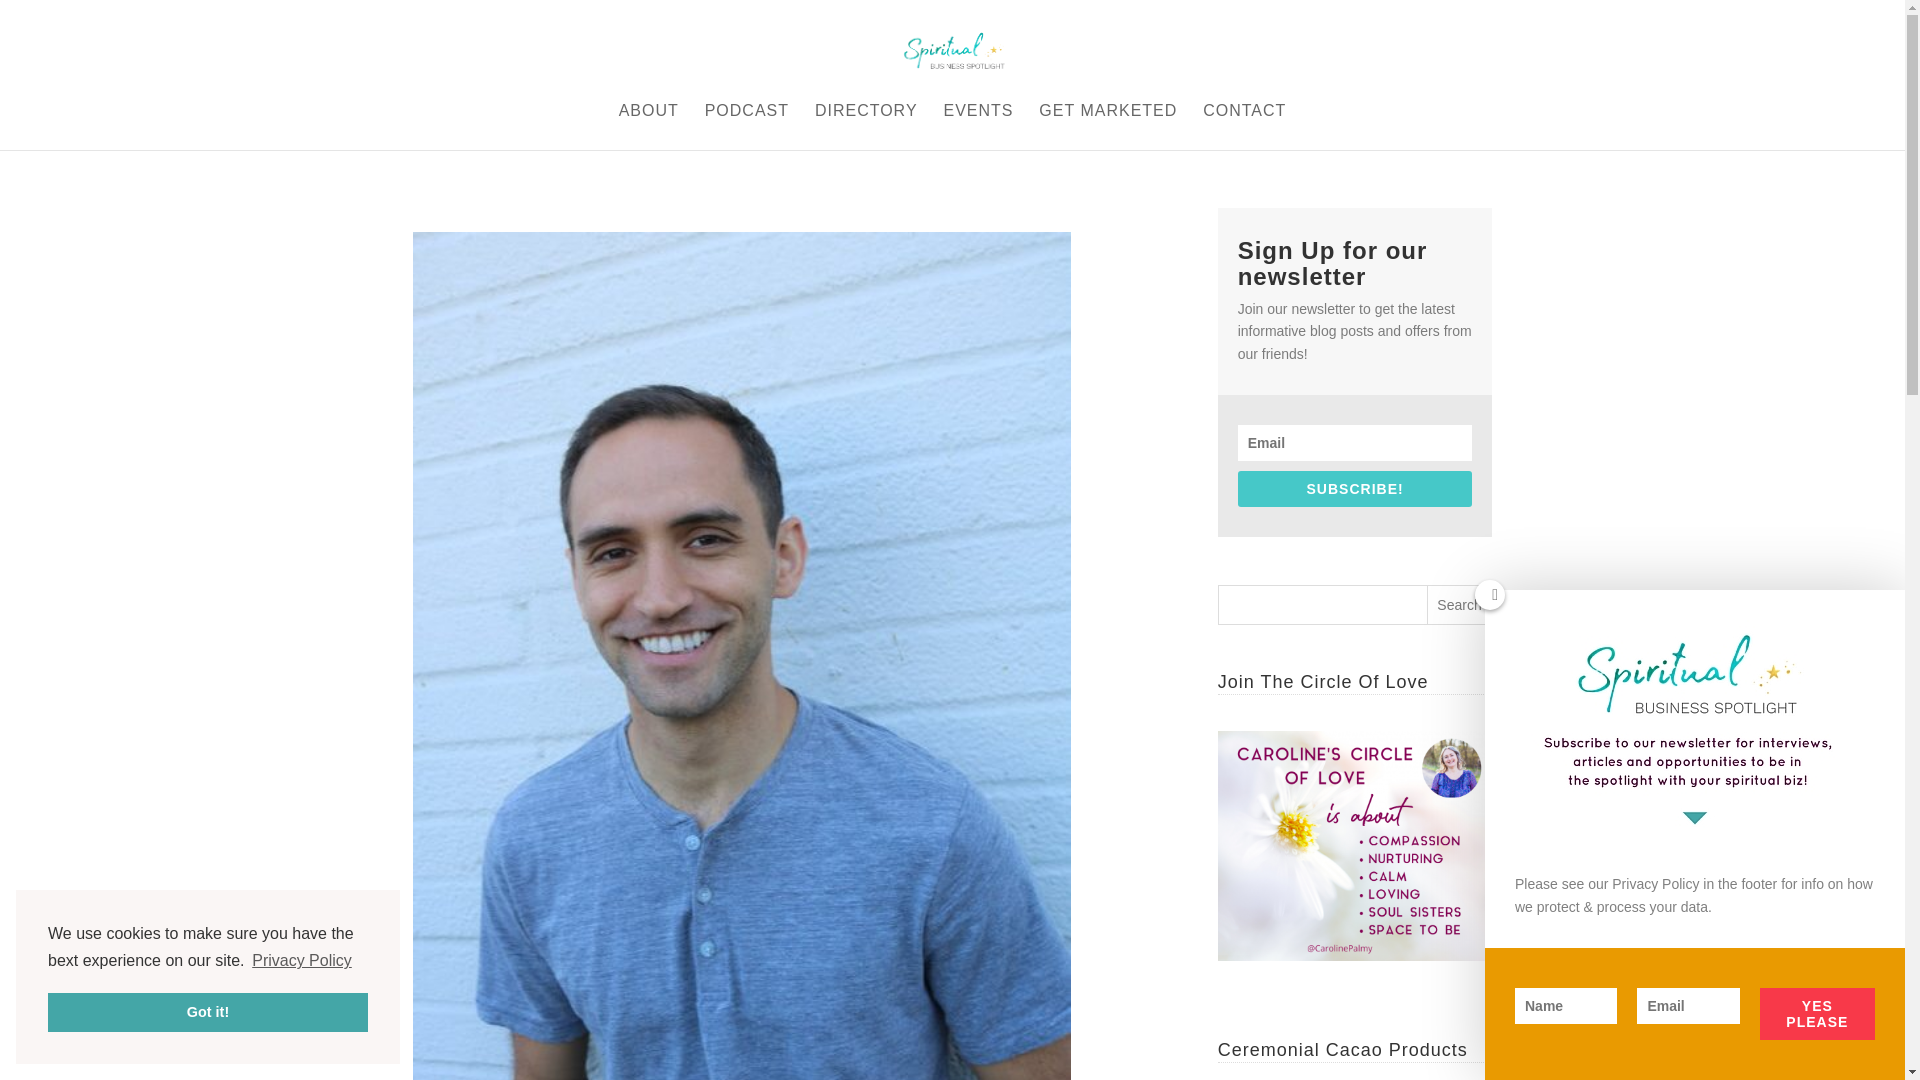 The height and width of the screenshot is (1080, 1920). I want to click on EVENTS, so click(978, 126).